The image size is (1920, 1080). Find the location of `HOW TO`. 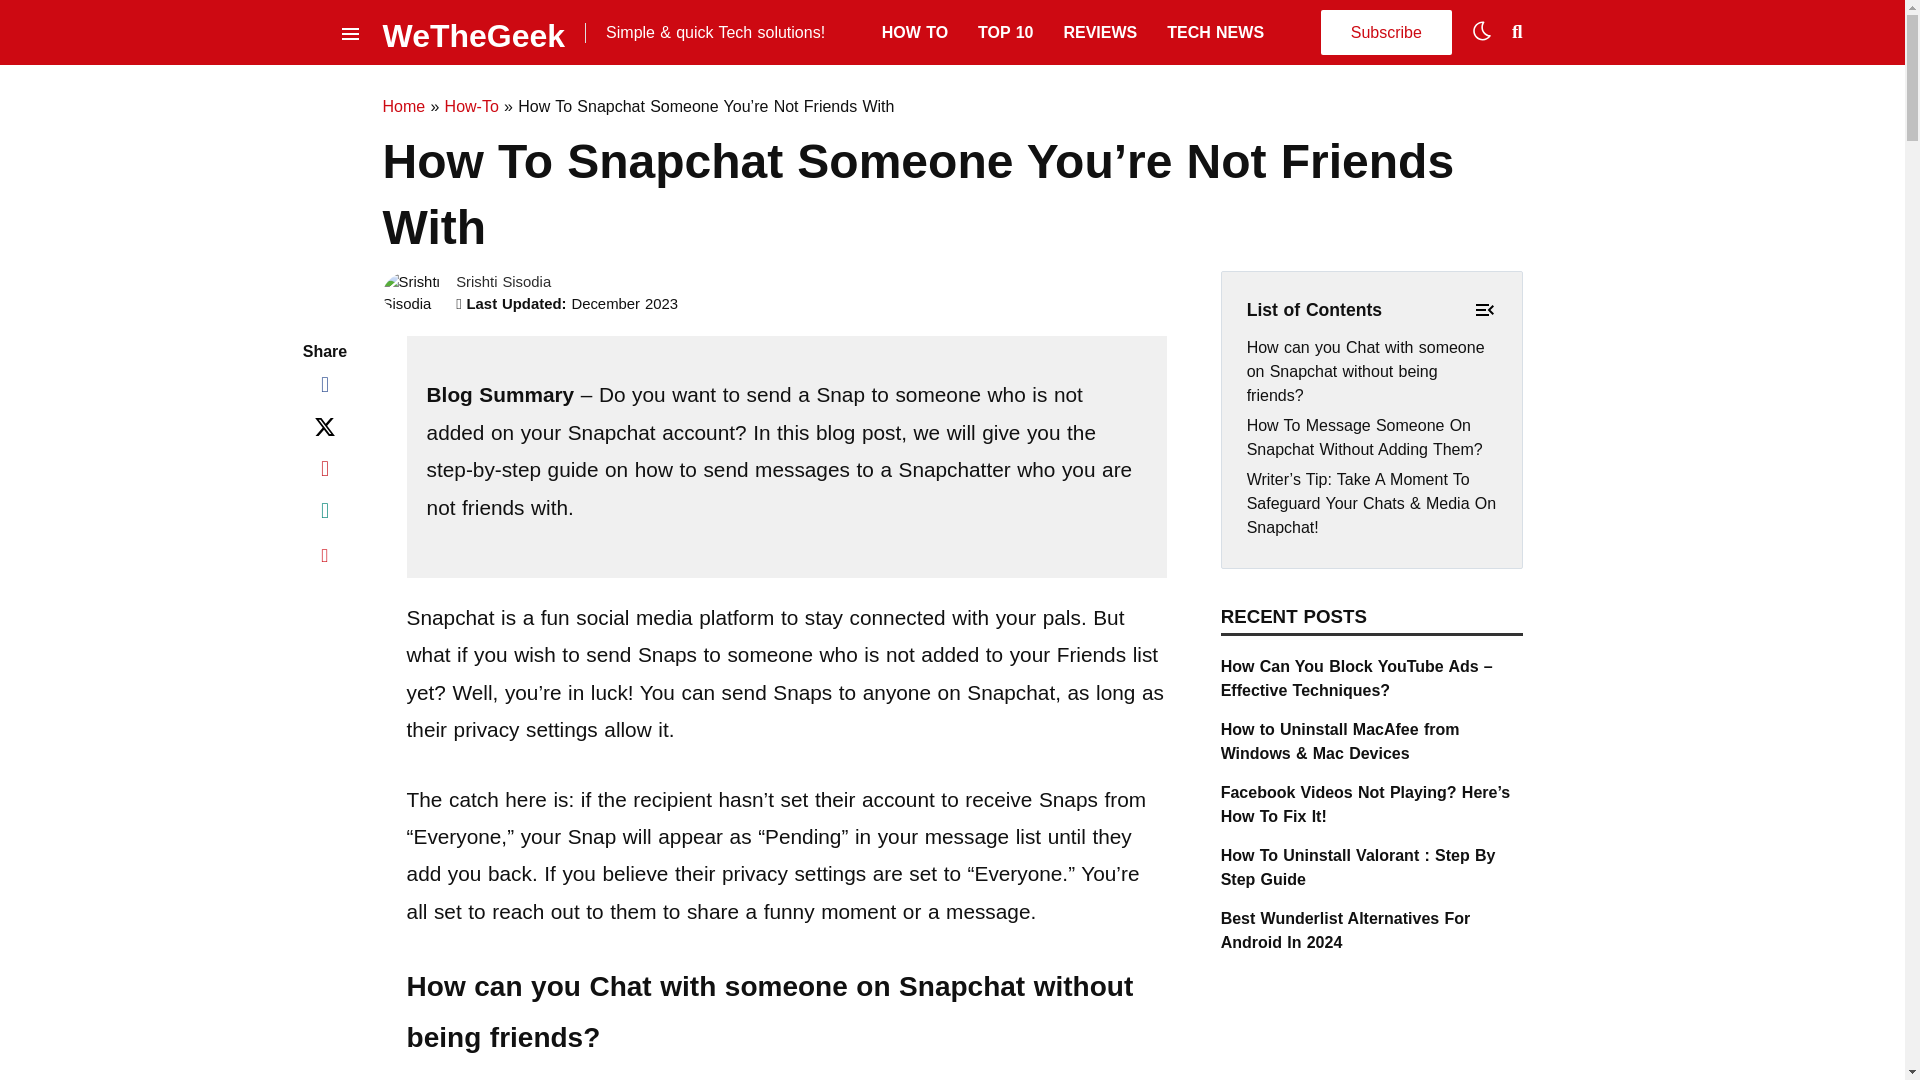

HOW TO is located at coordinates (914, 32).